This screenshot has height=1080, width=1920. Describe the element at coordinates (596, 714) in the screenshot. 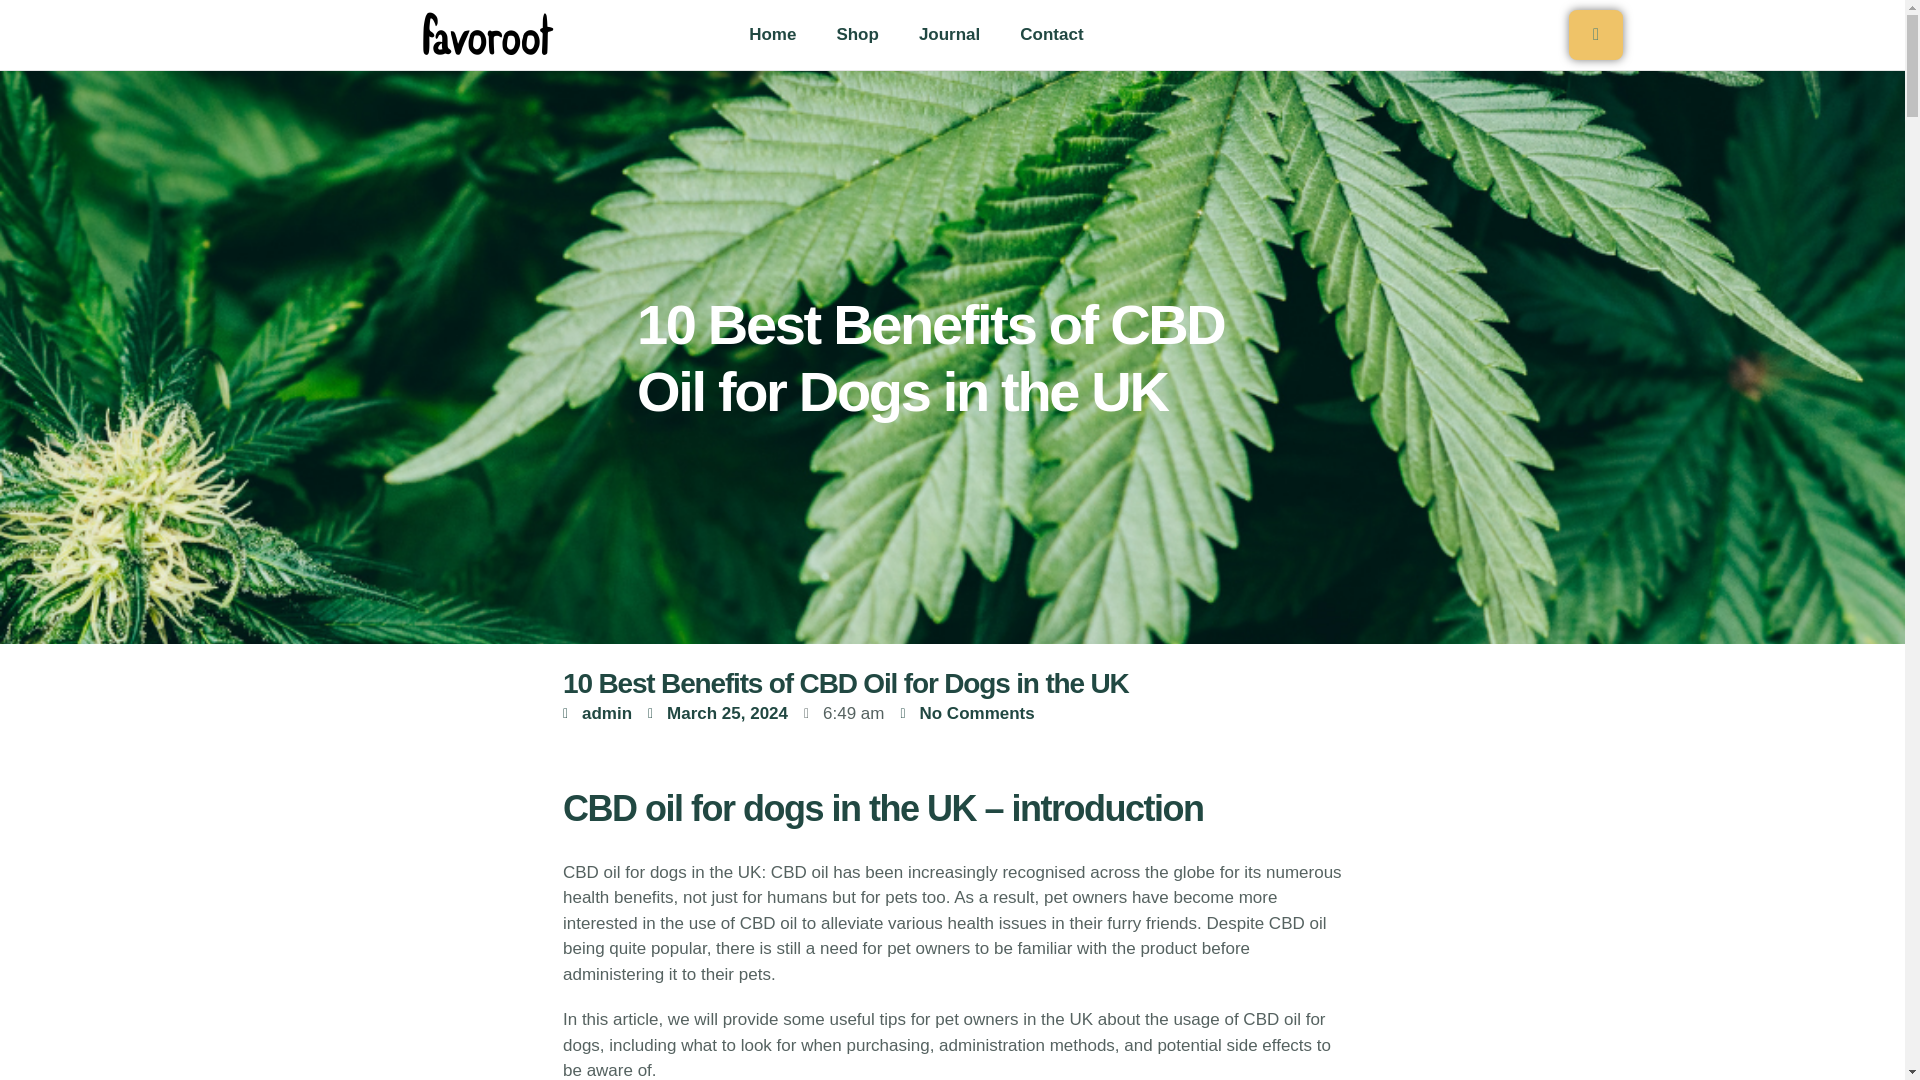

I see `admin` at that location.